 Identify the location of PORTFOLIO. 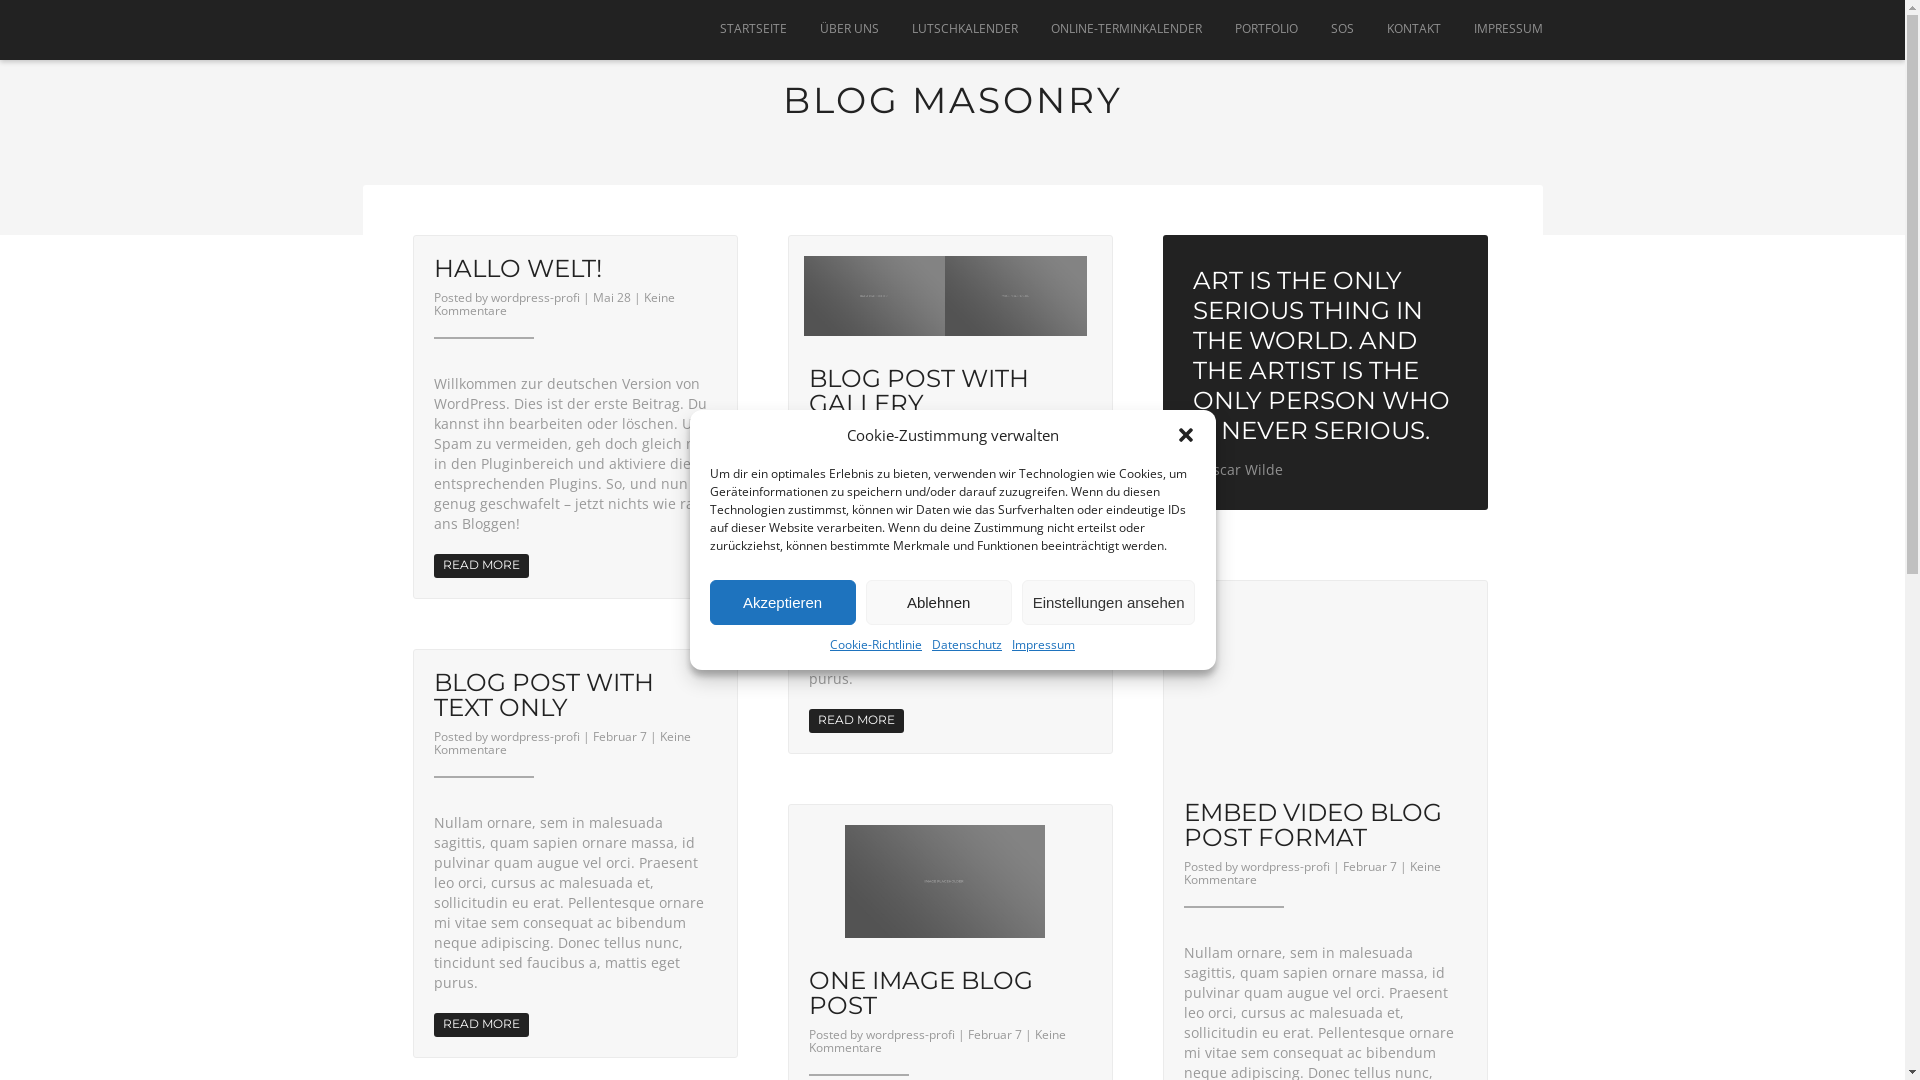
(1266, 28).